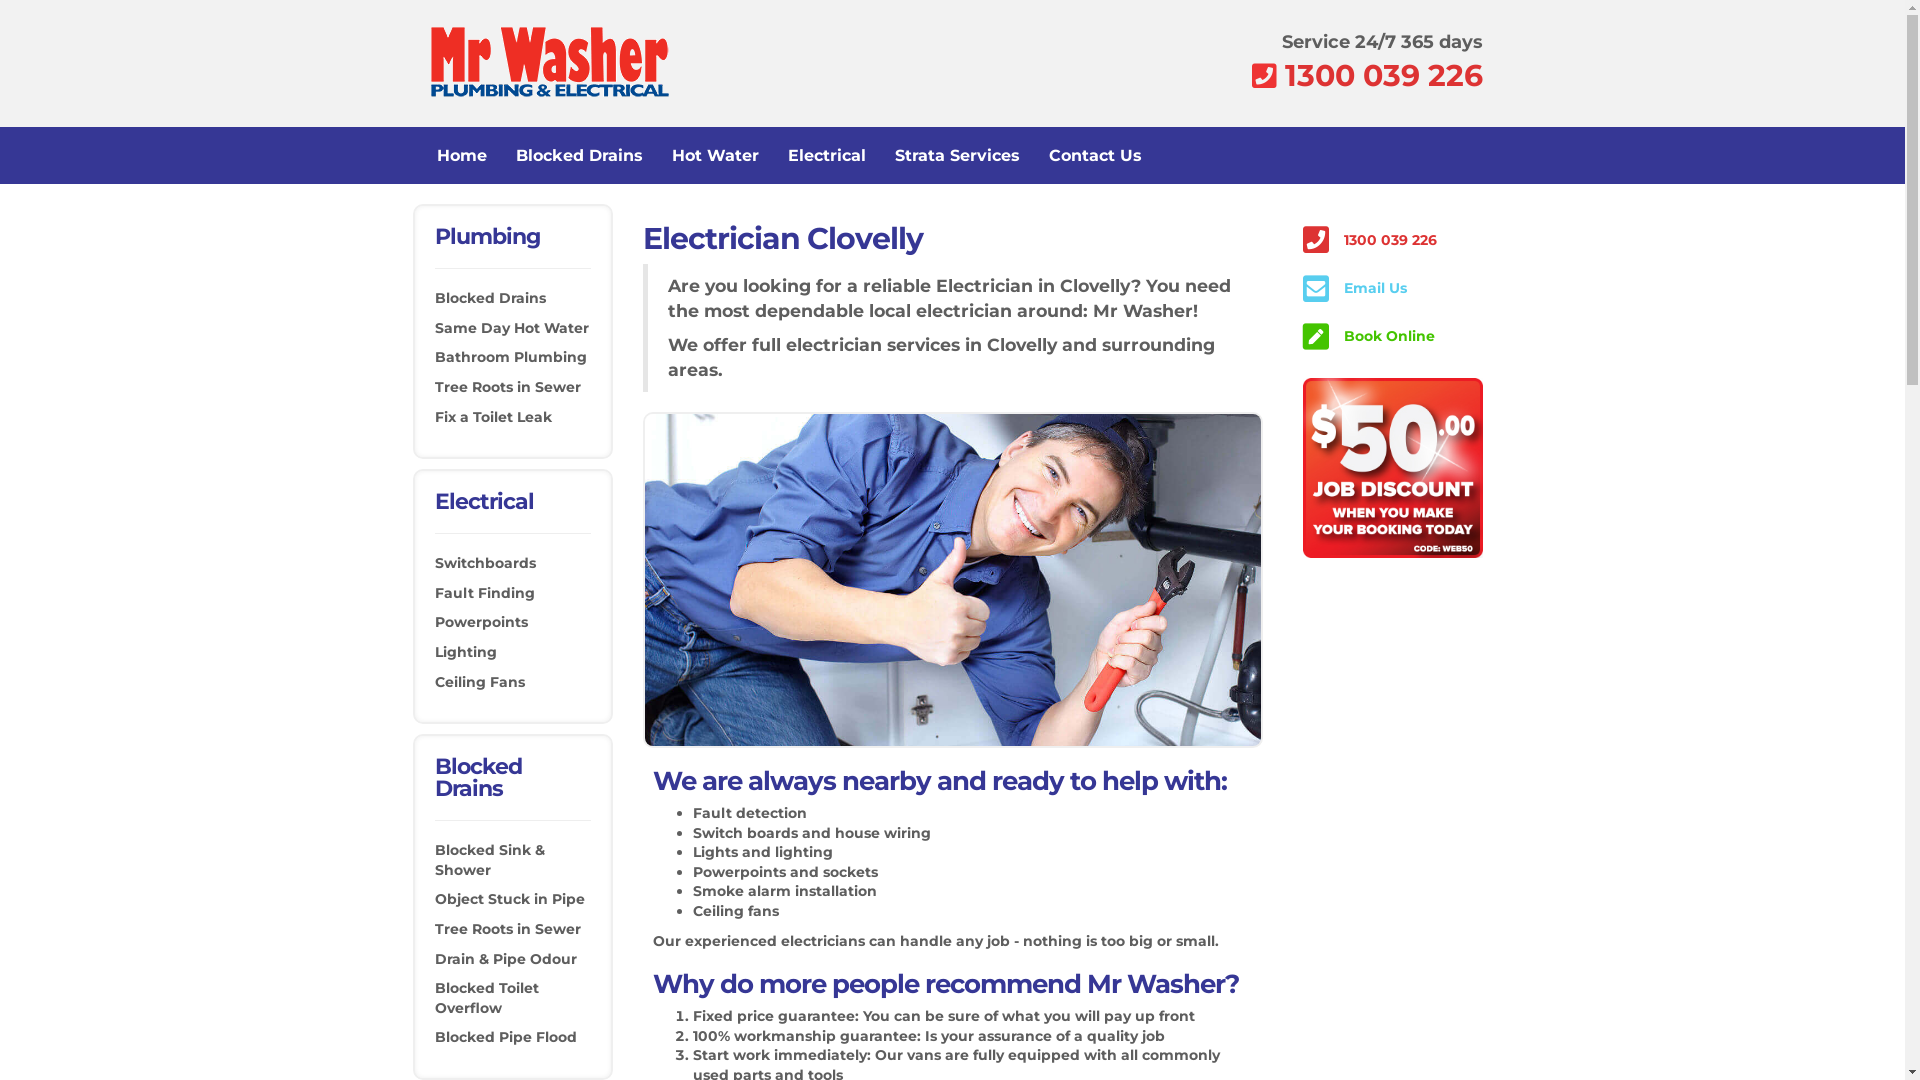  Describe the element at coordinates (492, 417) in the screenshot. I see `Fix a Toilet Leak` at that location.